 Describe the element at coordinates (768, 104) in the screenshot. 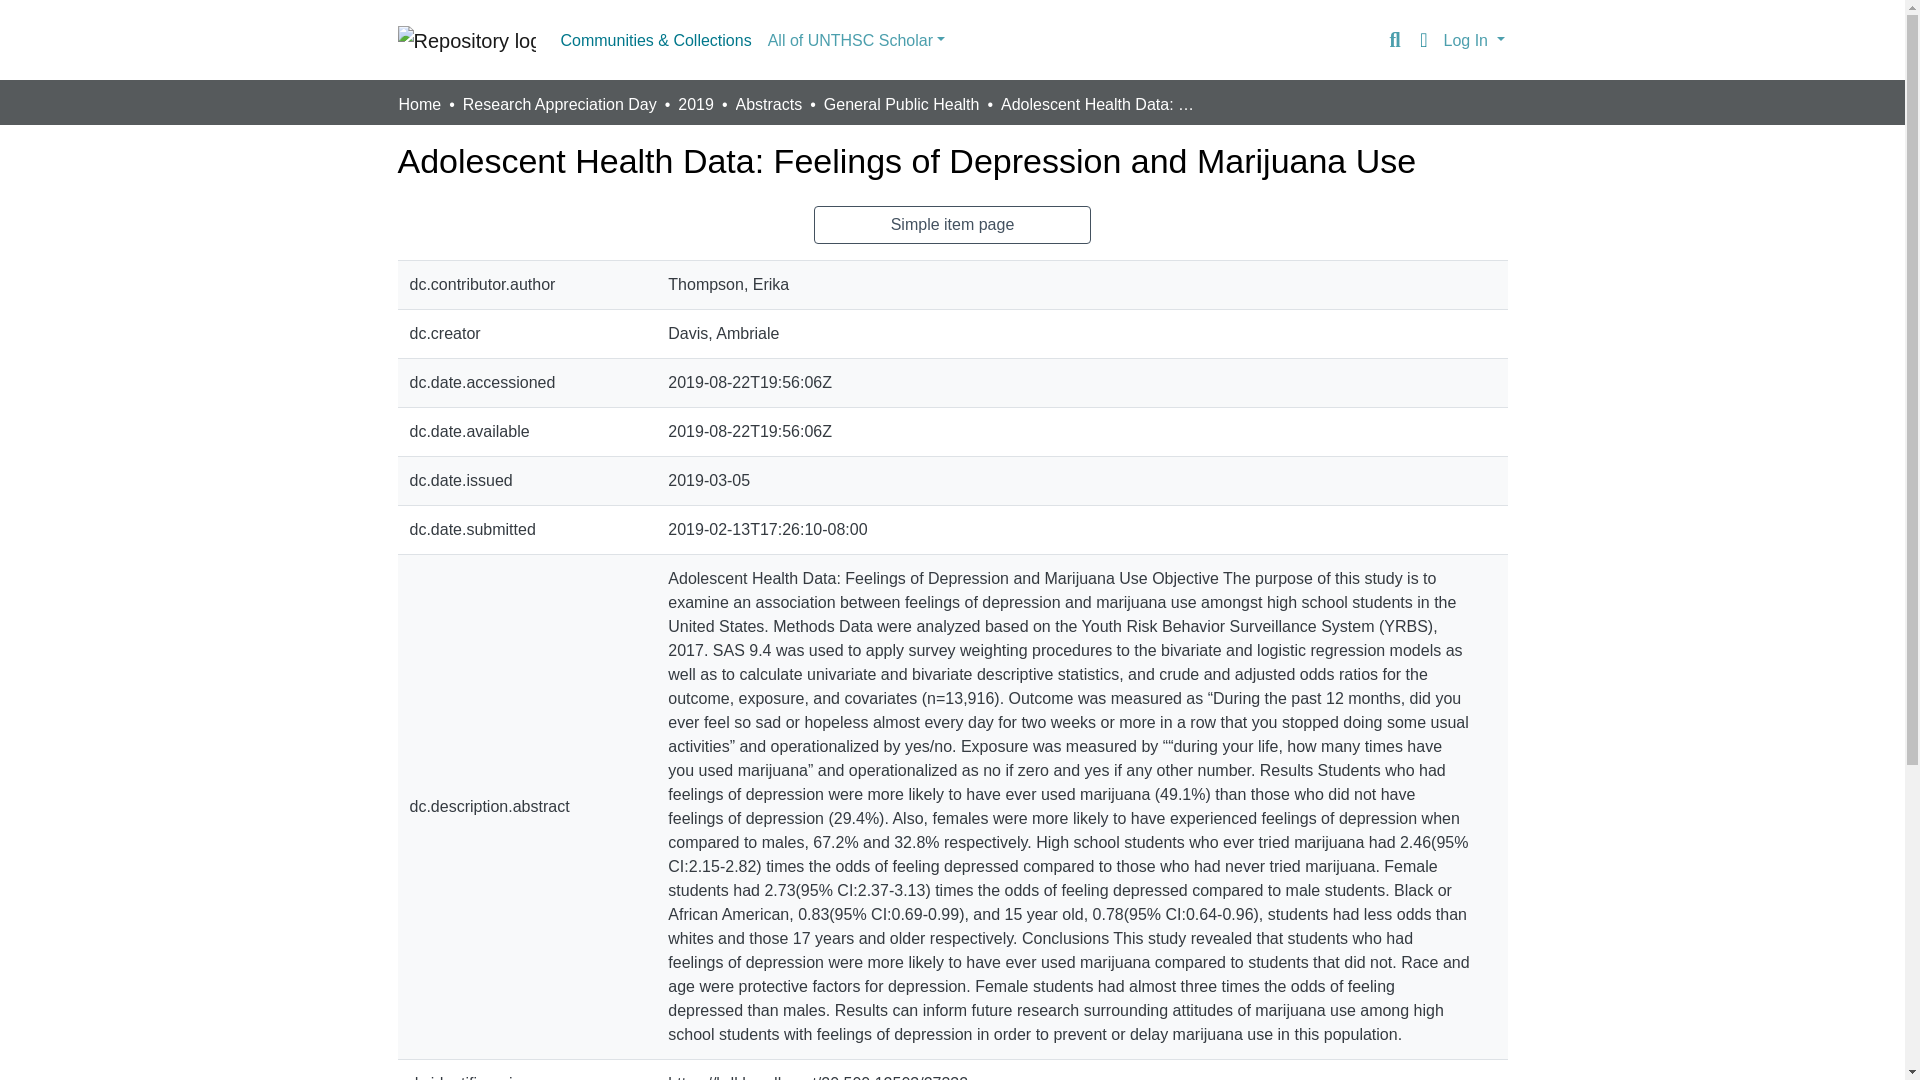

I see `Abstracts` at that location.